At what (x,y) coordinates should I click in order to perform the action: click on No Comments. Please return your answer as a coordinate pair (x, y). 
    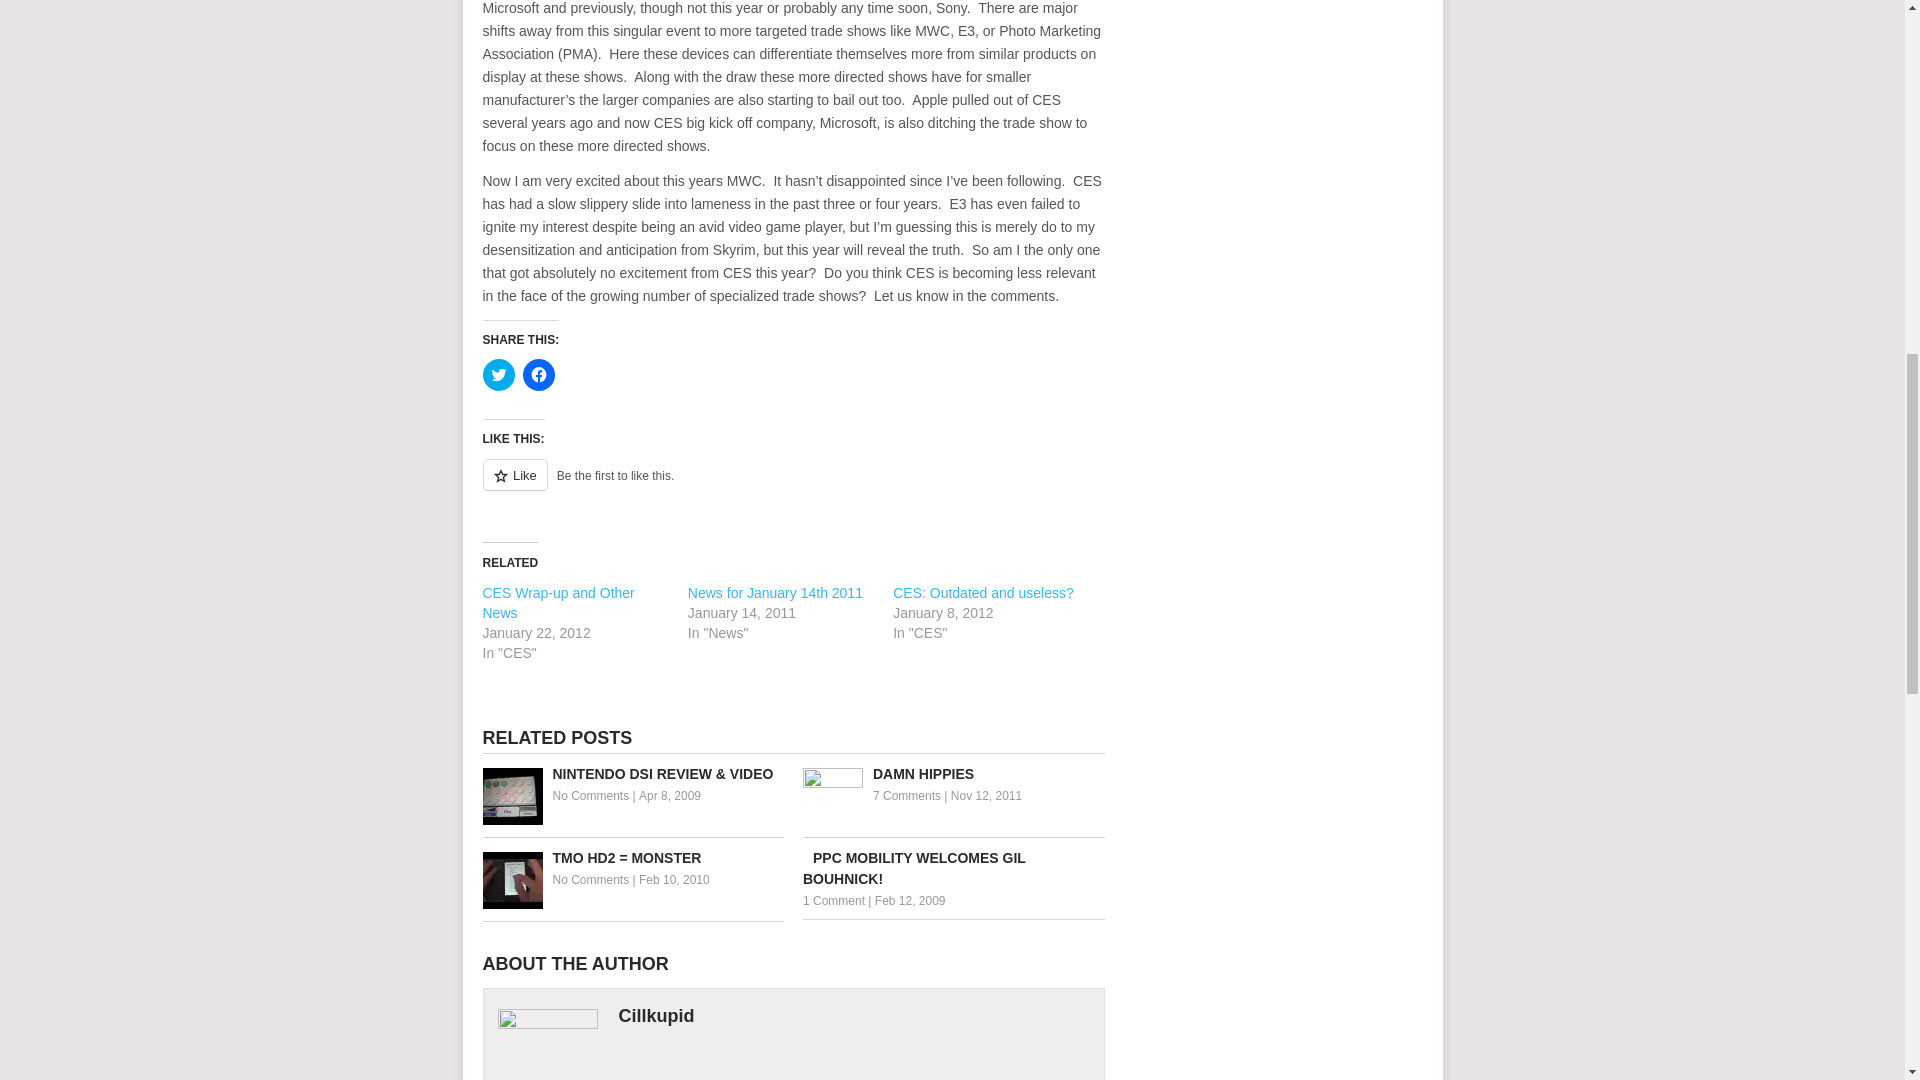
    Looking at the image, I should click on (590, 879).